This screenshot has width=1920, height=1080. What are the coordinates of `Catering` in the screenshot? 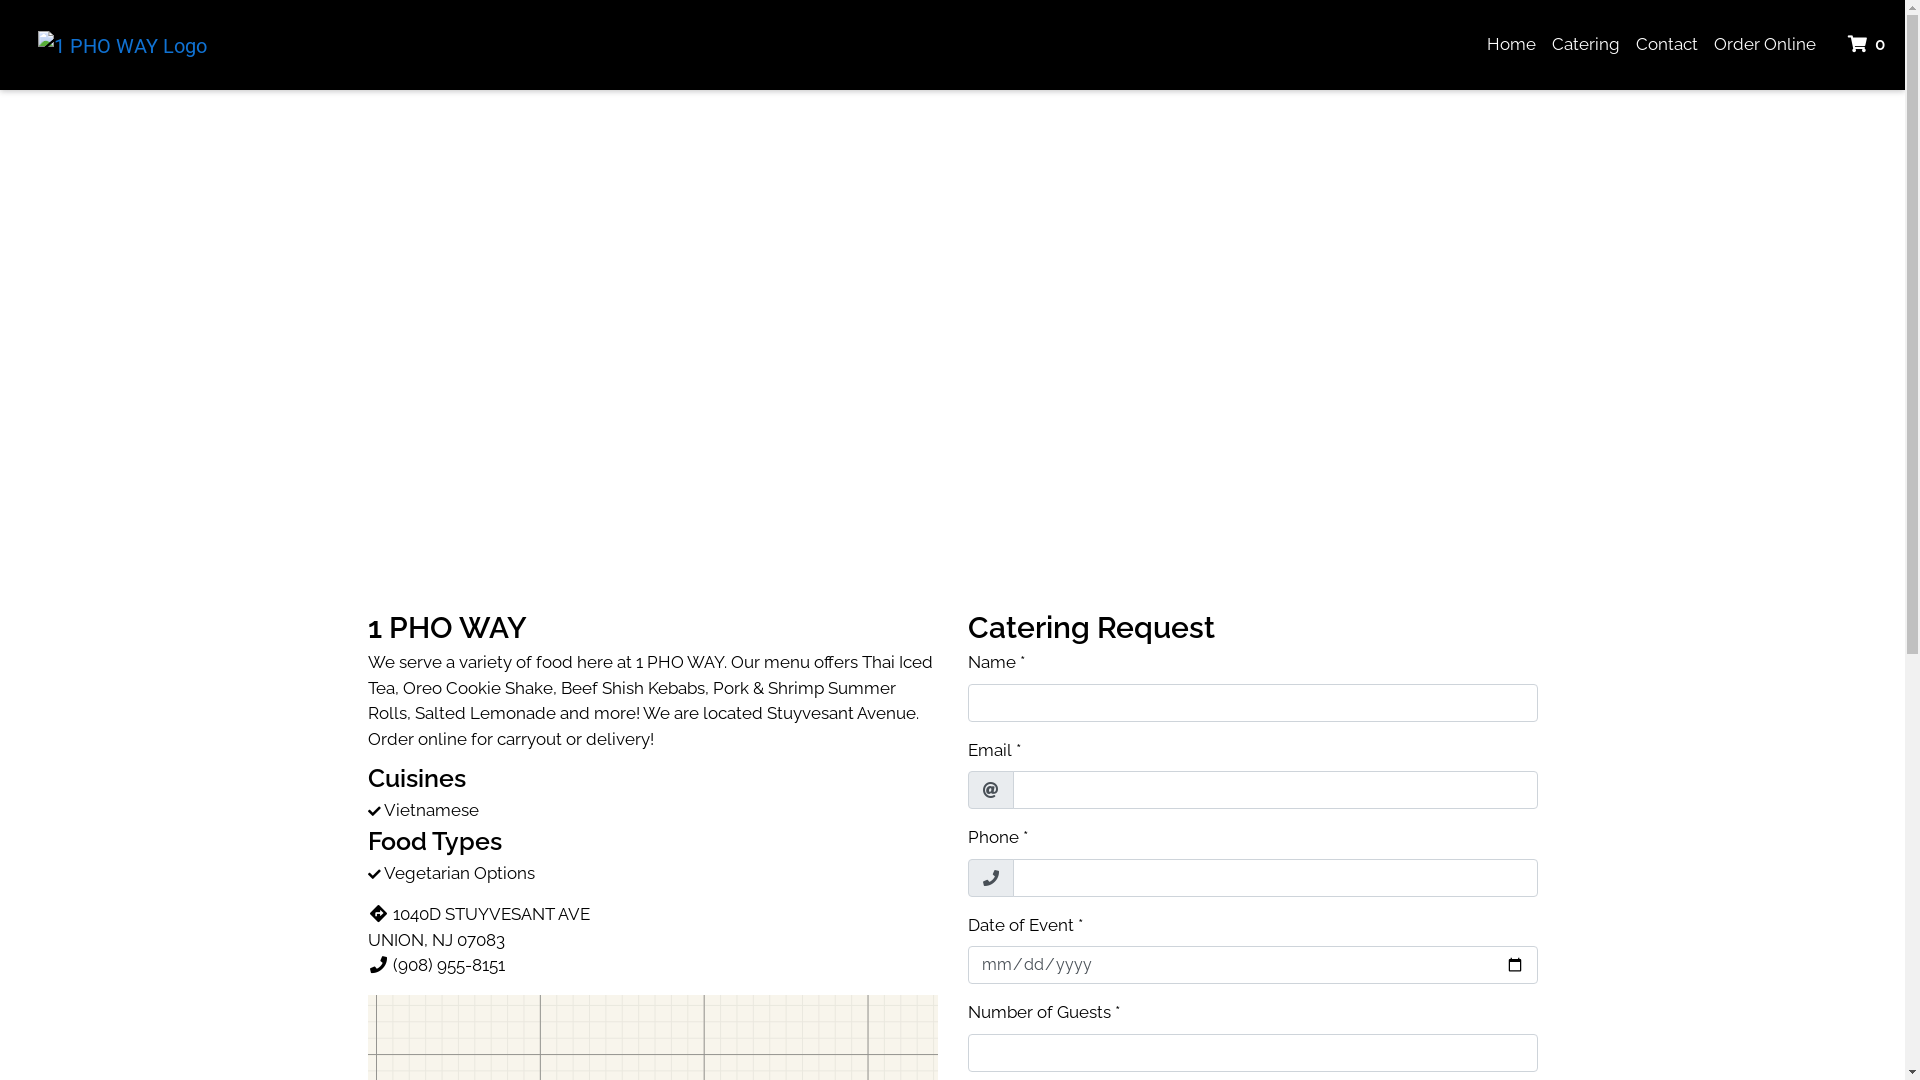 It's located at (1586, 45).